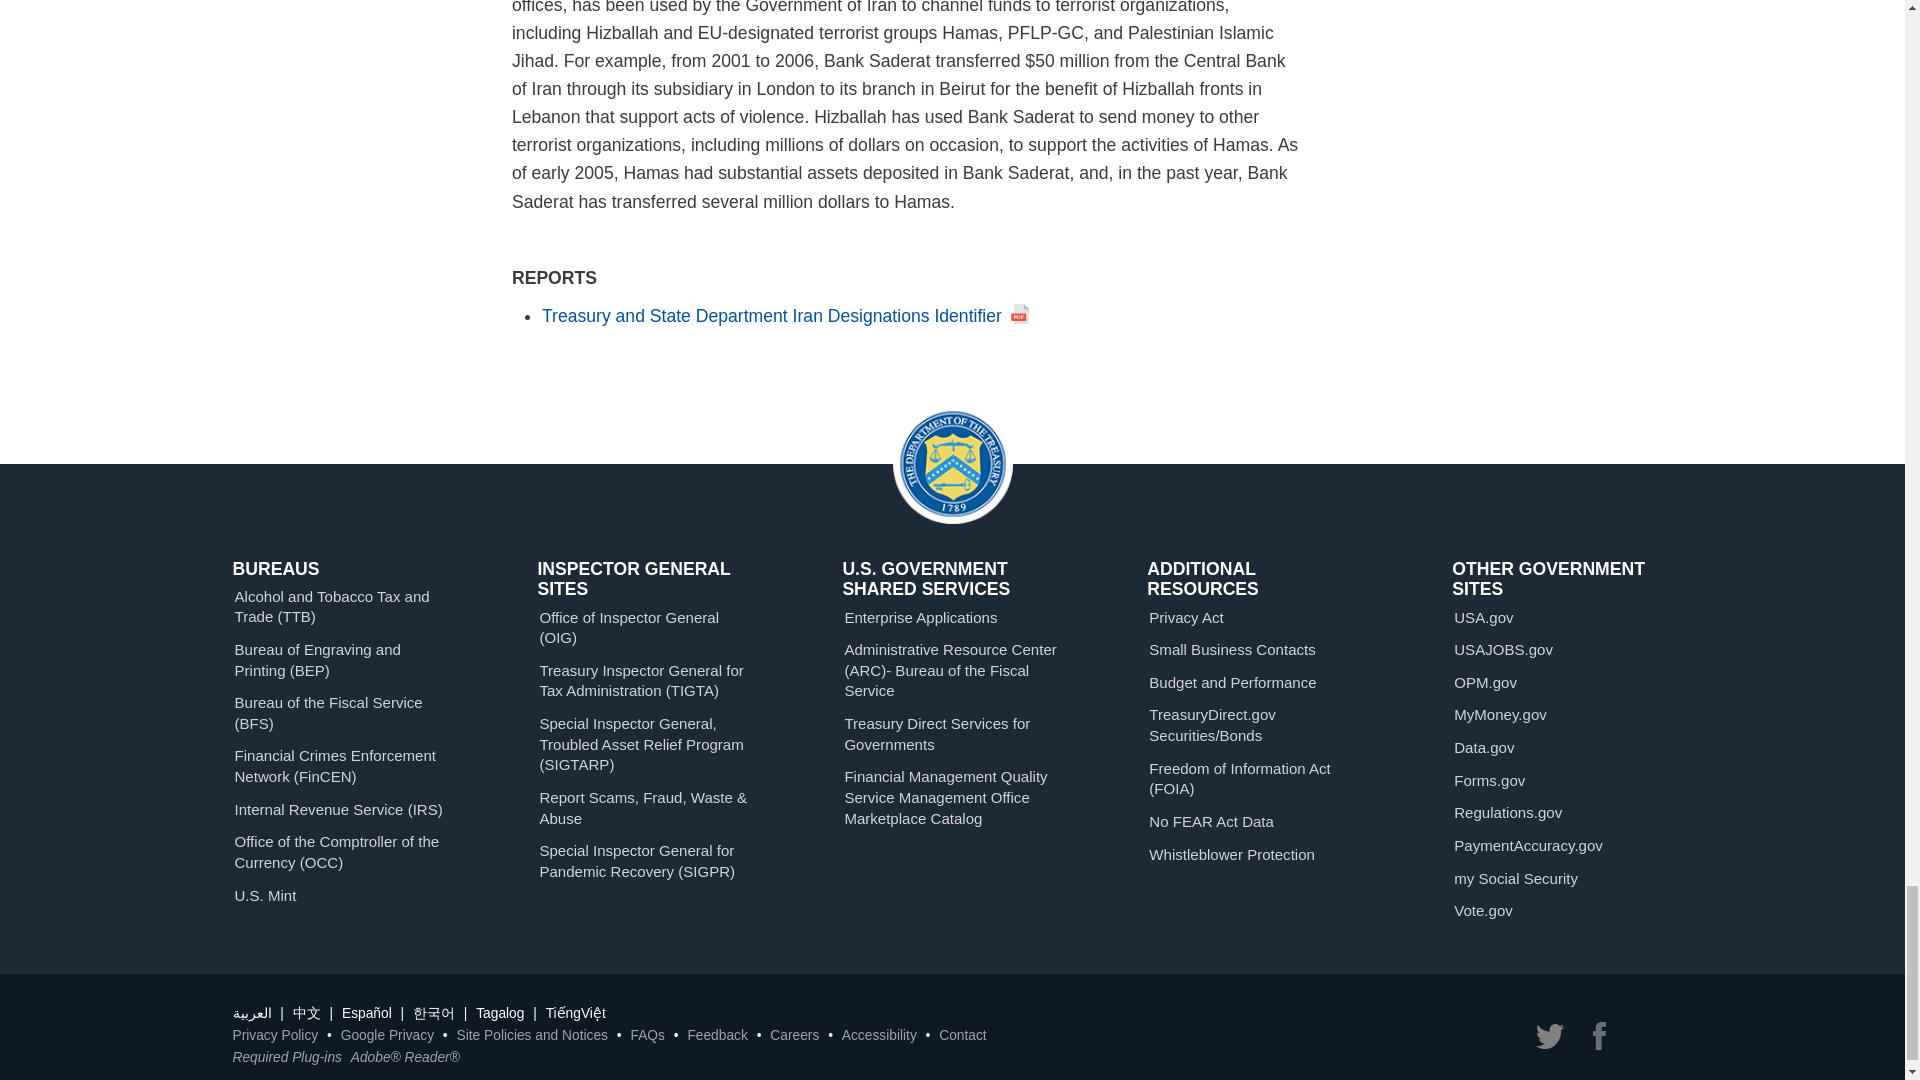 Image resolution: width=1920 pixels, height=1080 pixels. What do you see at coordinates (306, 1012) in the screenshot?
I see `Chinese` at bounding box center [306, 1012].